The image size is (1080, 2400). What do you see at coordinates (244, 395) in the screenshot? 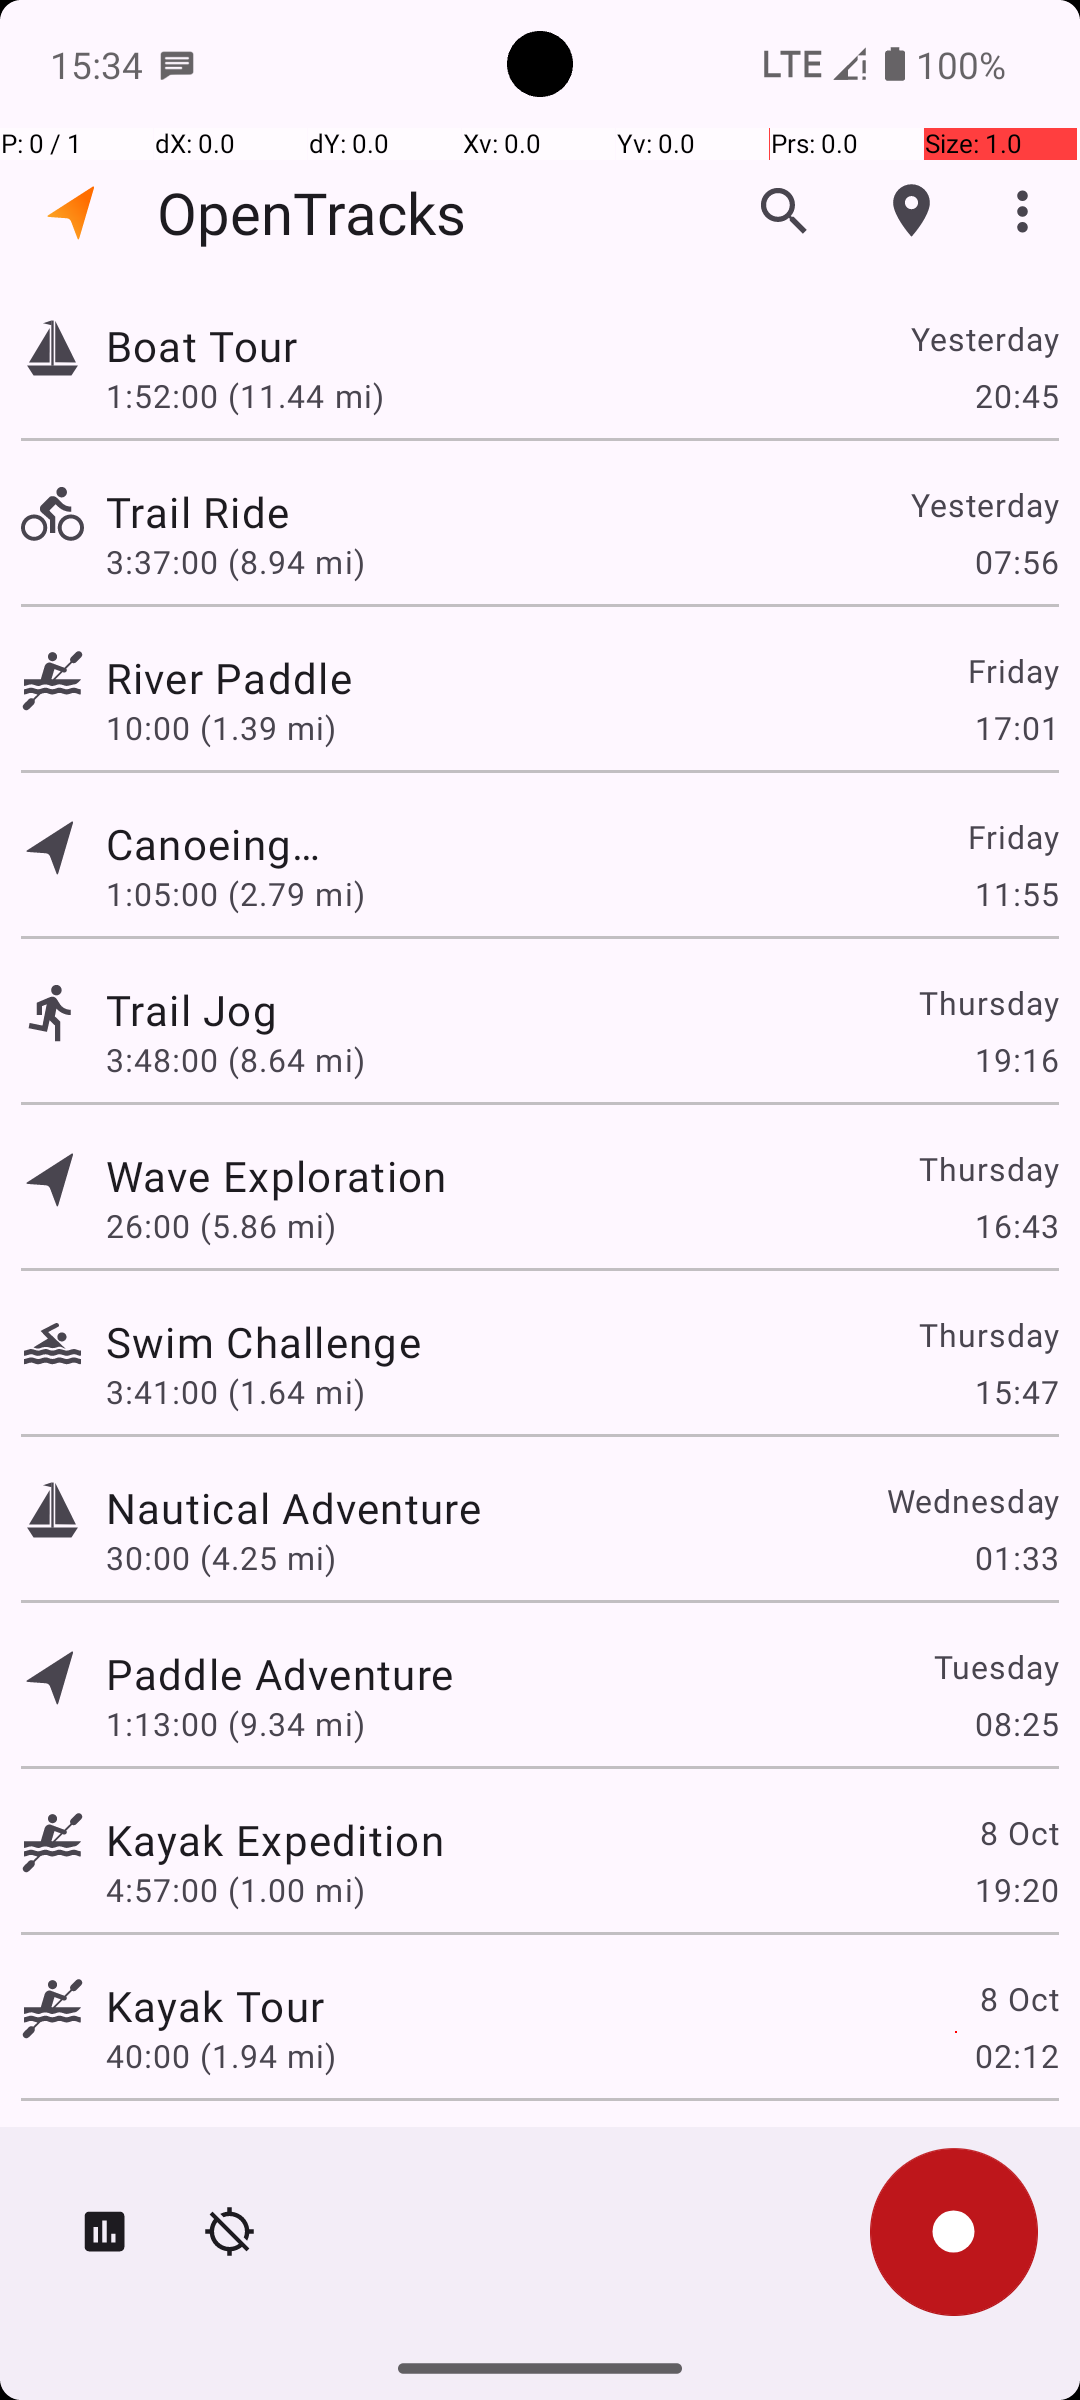
I see `1:52:00 (11.44 mi)` at bounding box center [244, 395].